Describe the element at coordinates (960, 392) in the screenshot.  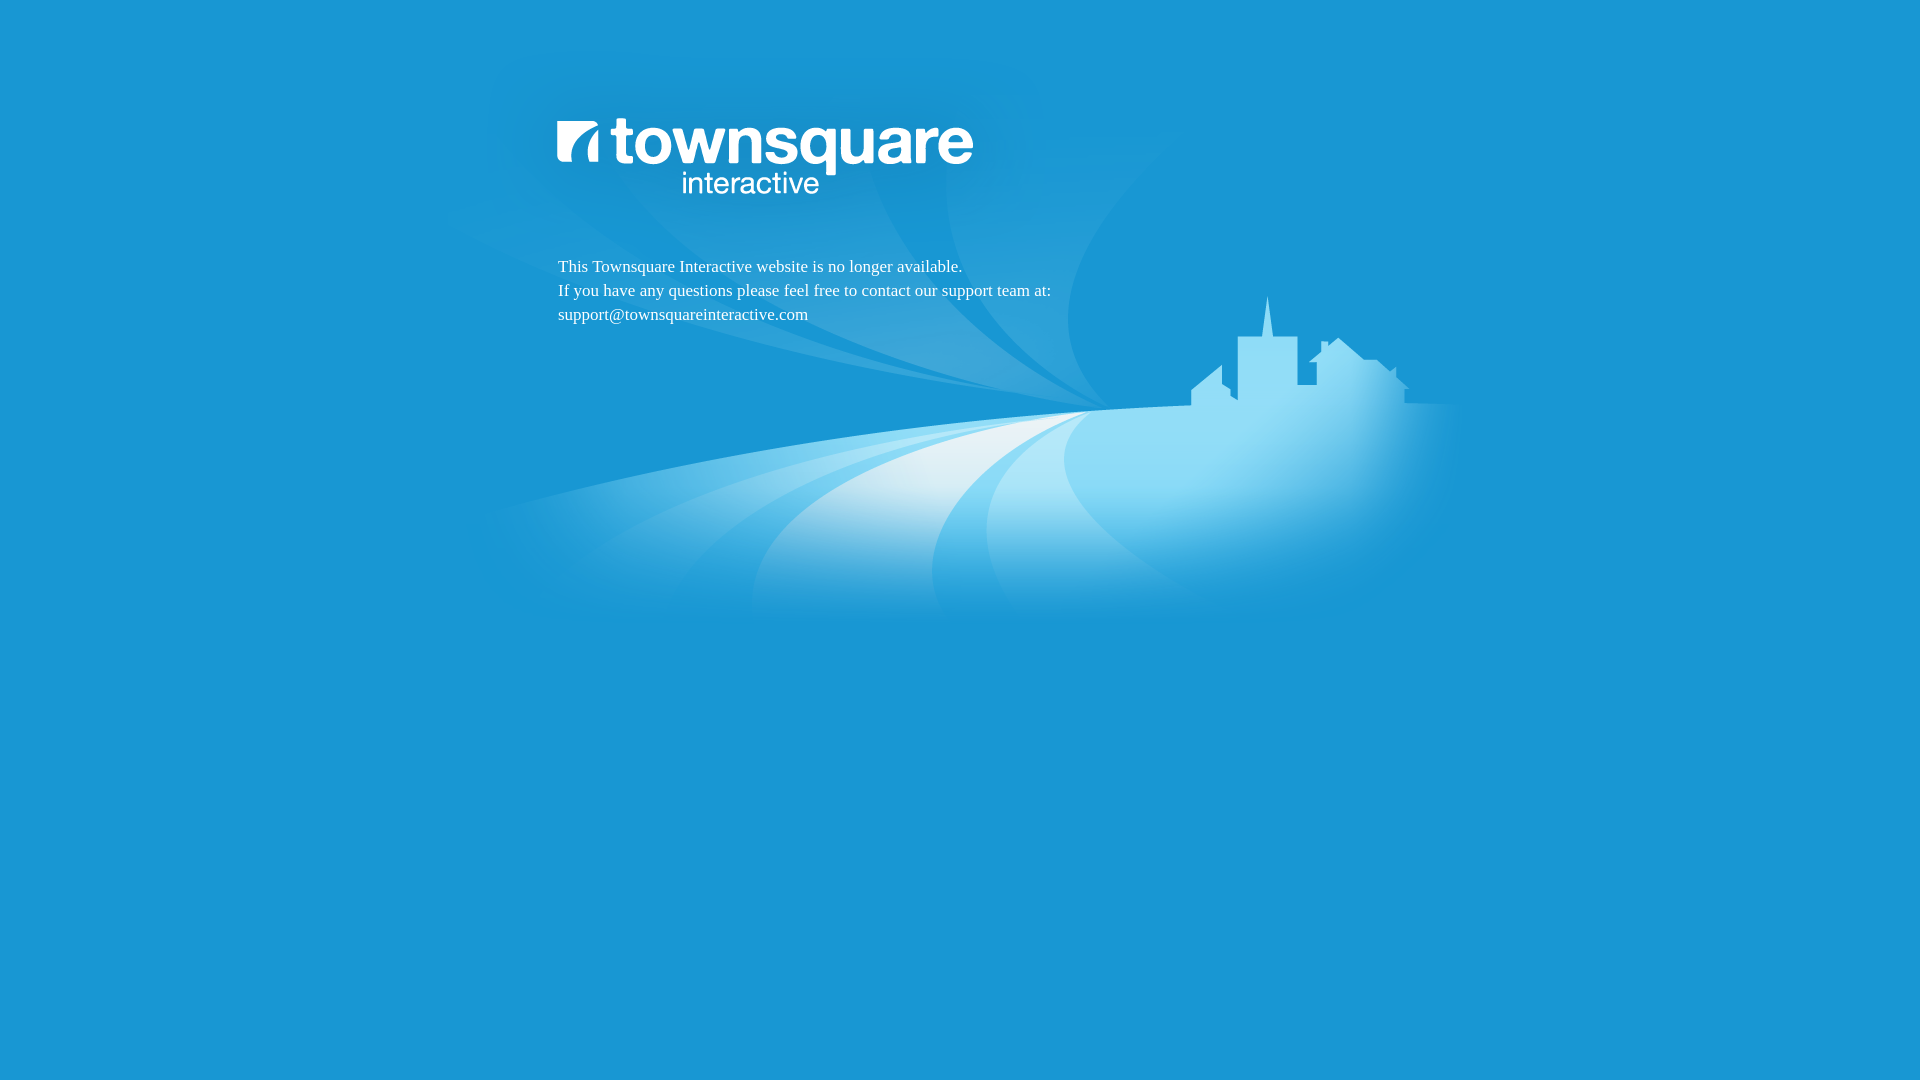
I see `Townsquare Interactive` at that location.